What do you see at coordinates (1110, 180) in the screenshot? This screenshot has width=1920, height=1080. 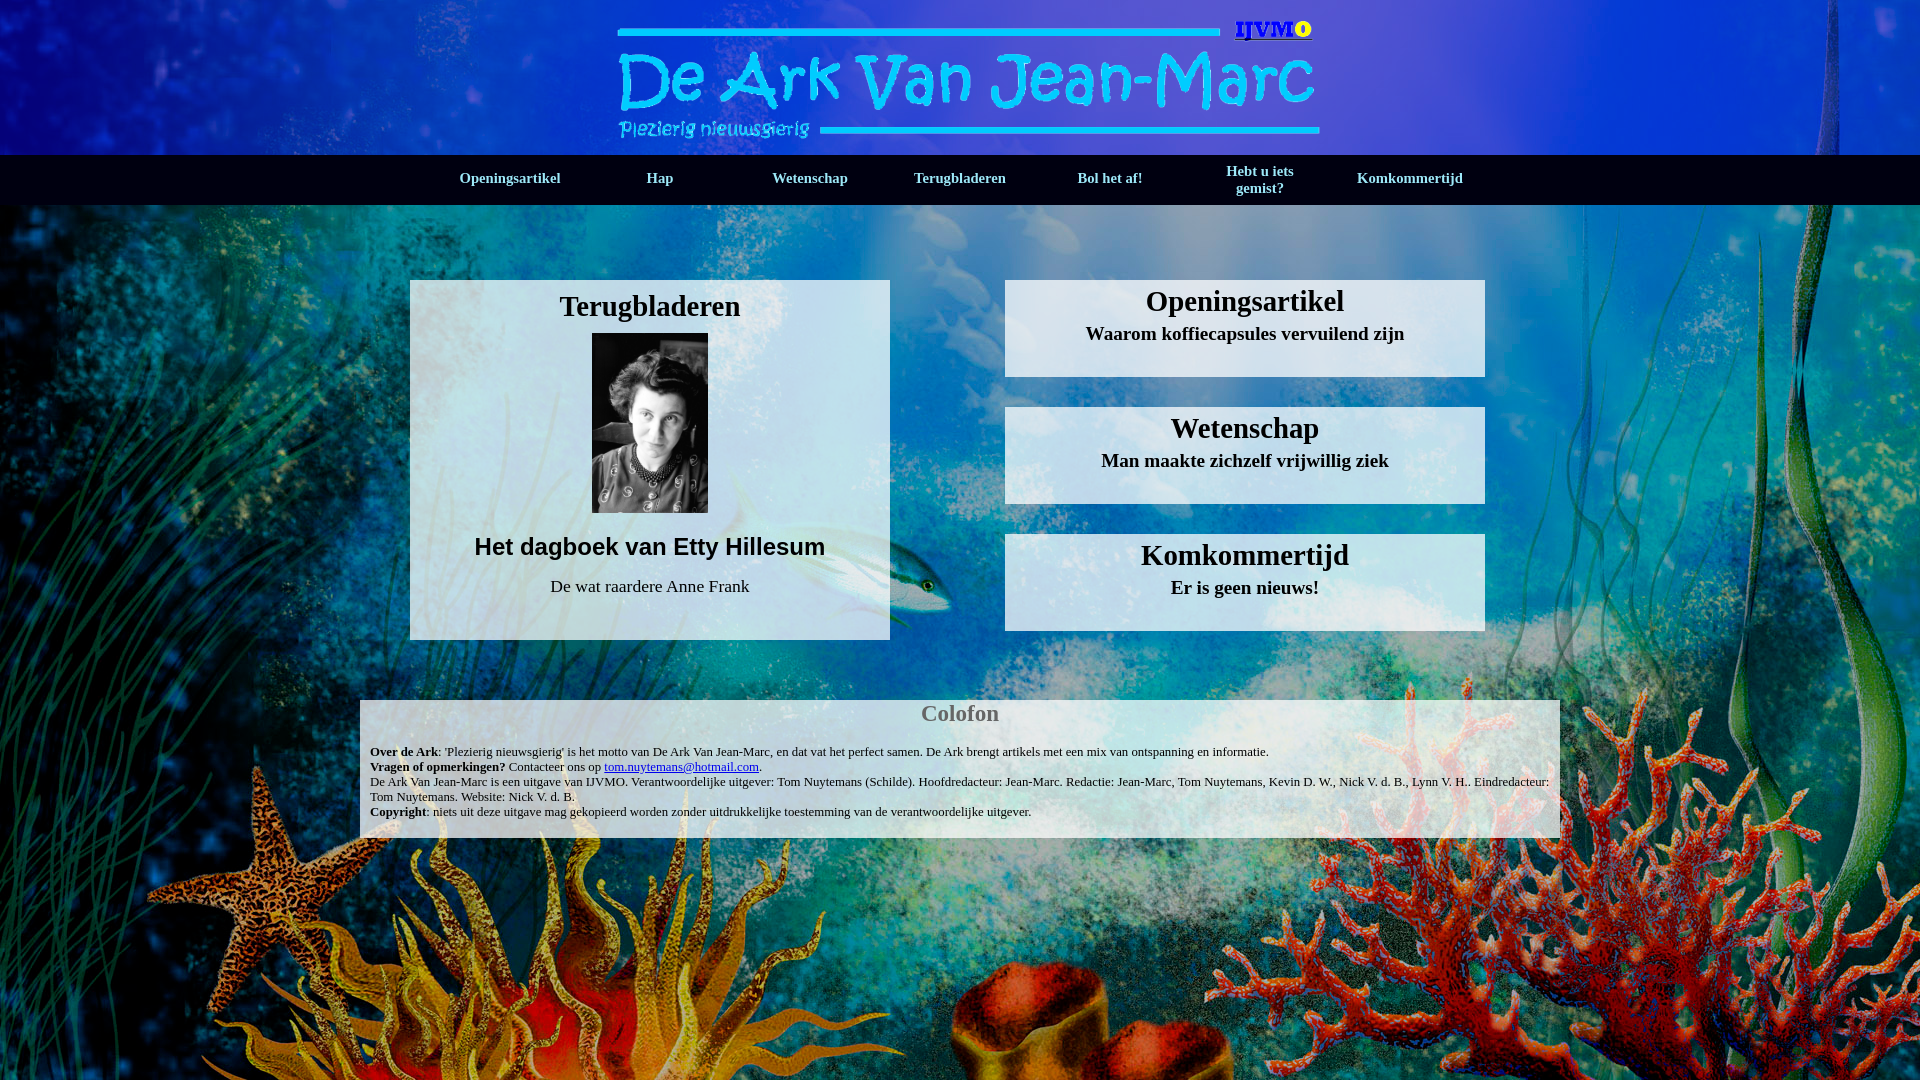 I see `Bol het af!` at bounding box center [1110, 180].